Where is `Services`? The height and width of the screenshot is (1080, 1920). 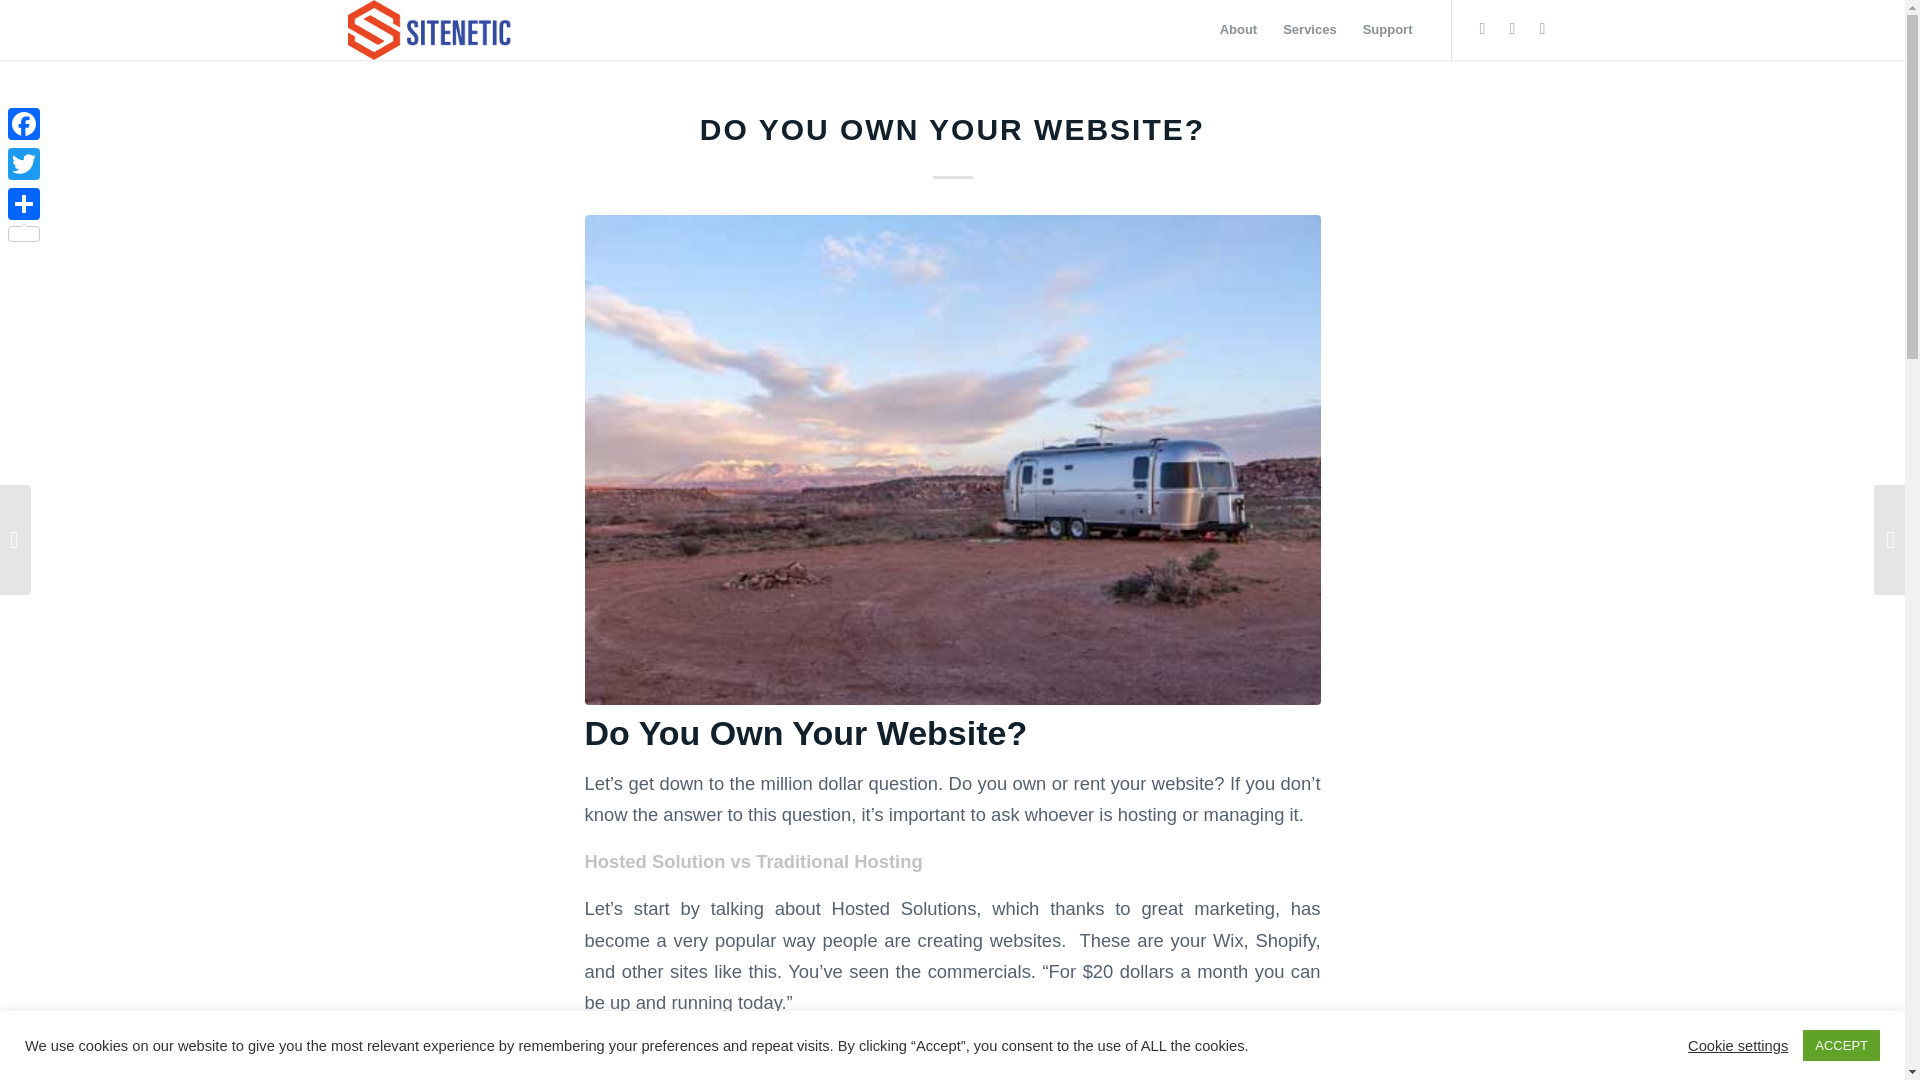 Services is located at coordinates (1309, 30).